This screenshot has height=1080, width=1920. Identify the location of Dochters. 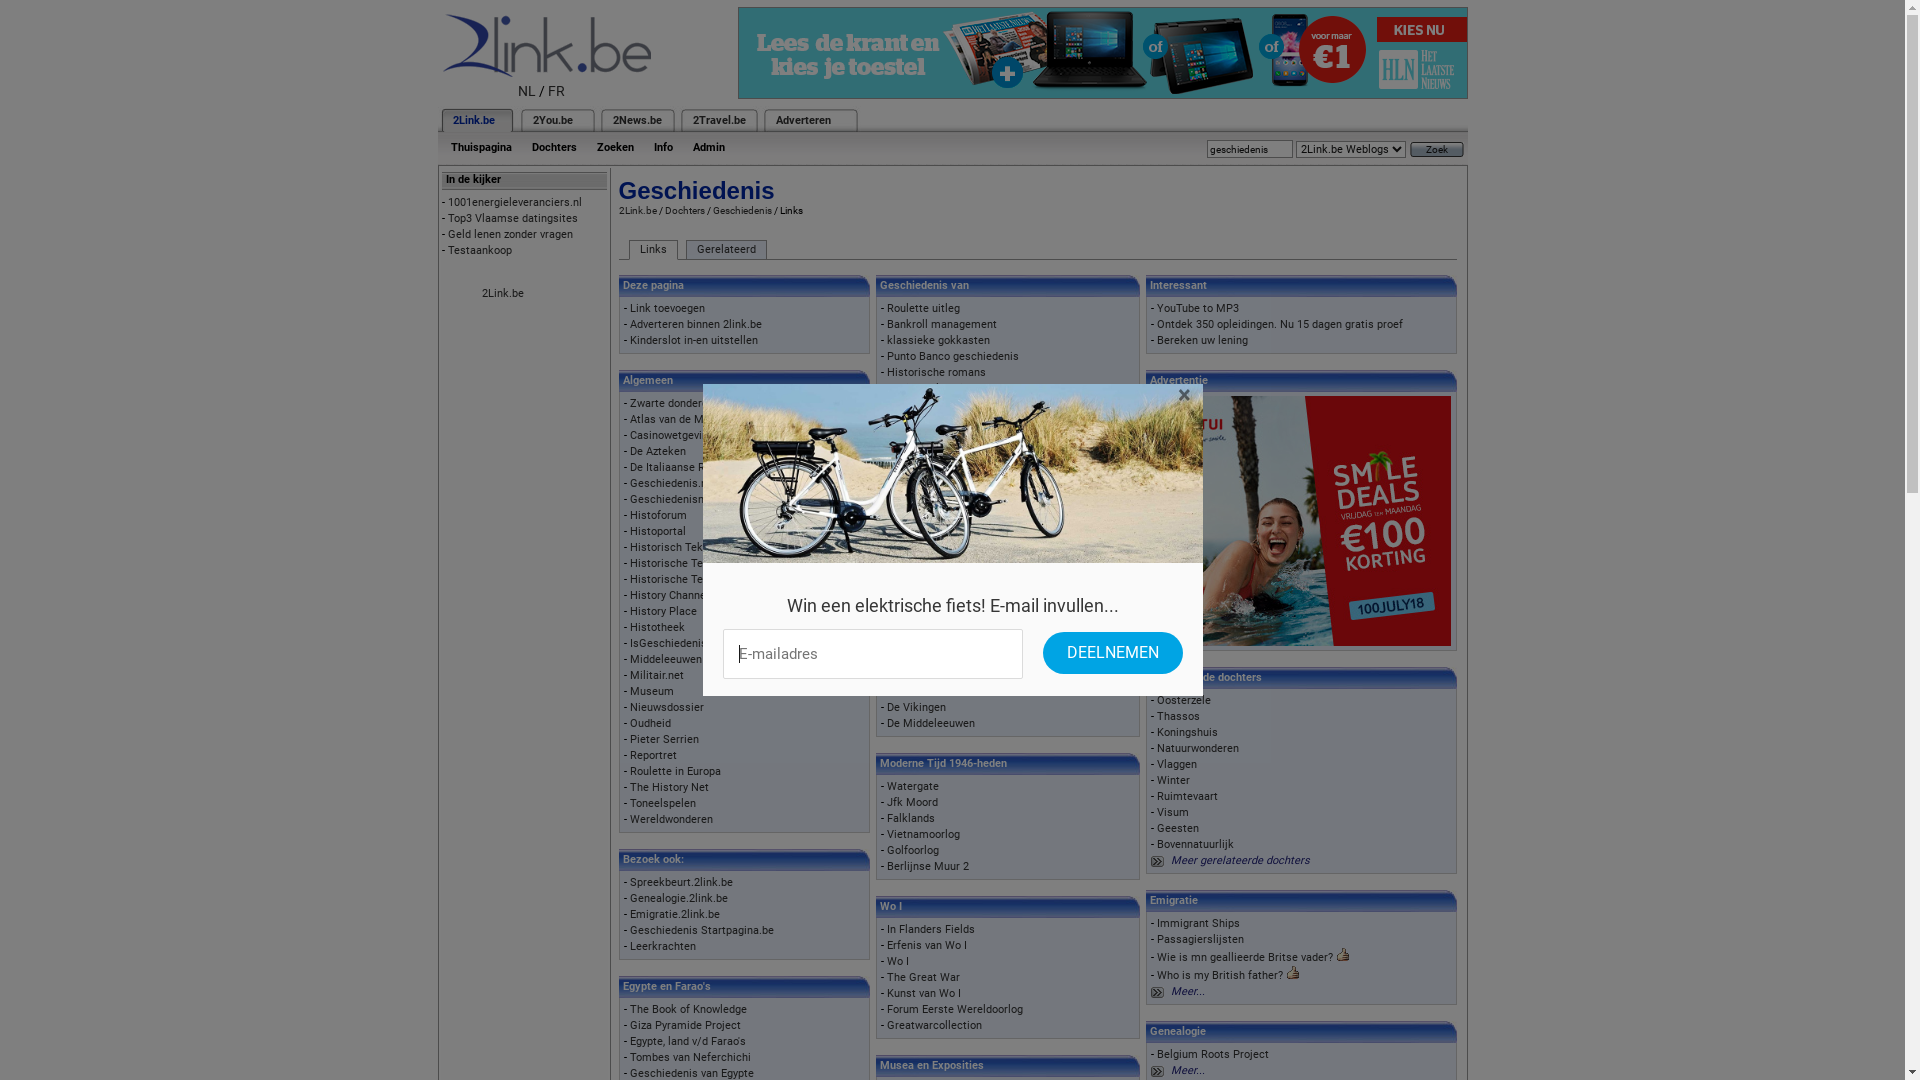
(684, 210).